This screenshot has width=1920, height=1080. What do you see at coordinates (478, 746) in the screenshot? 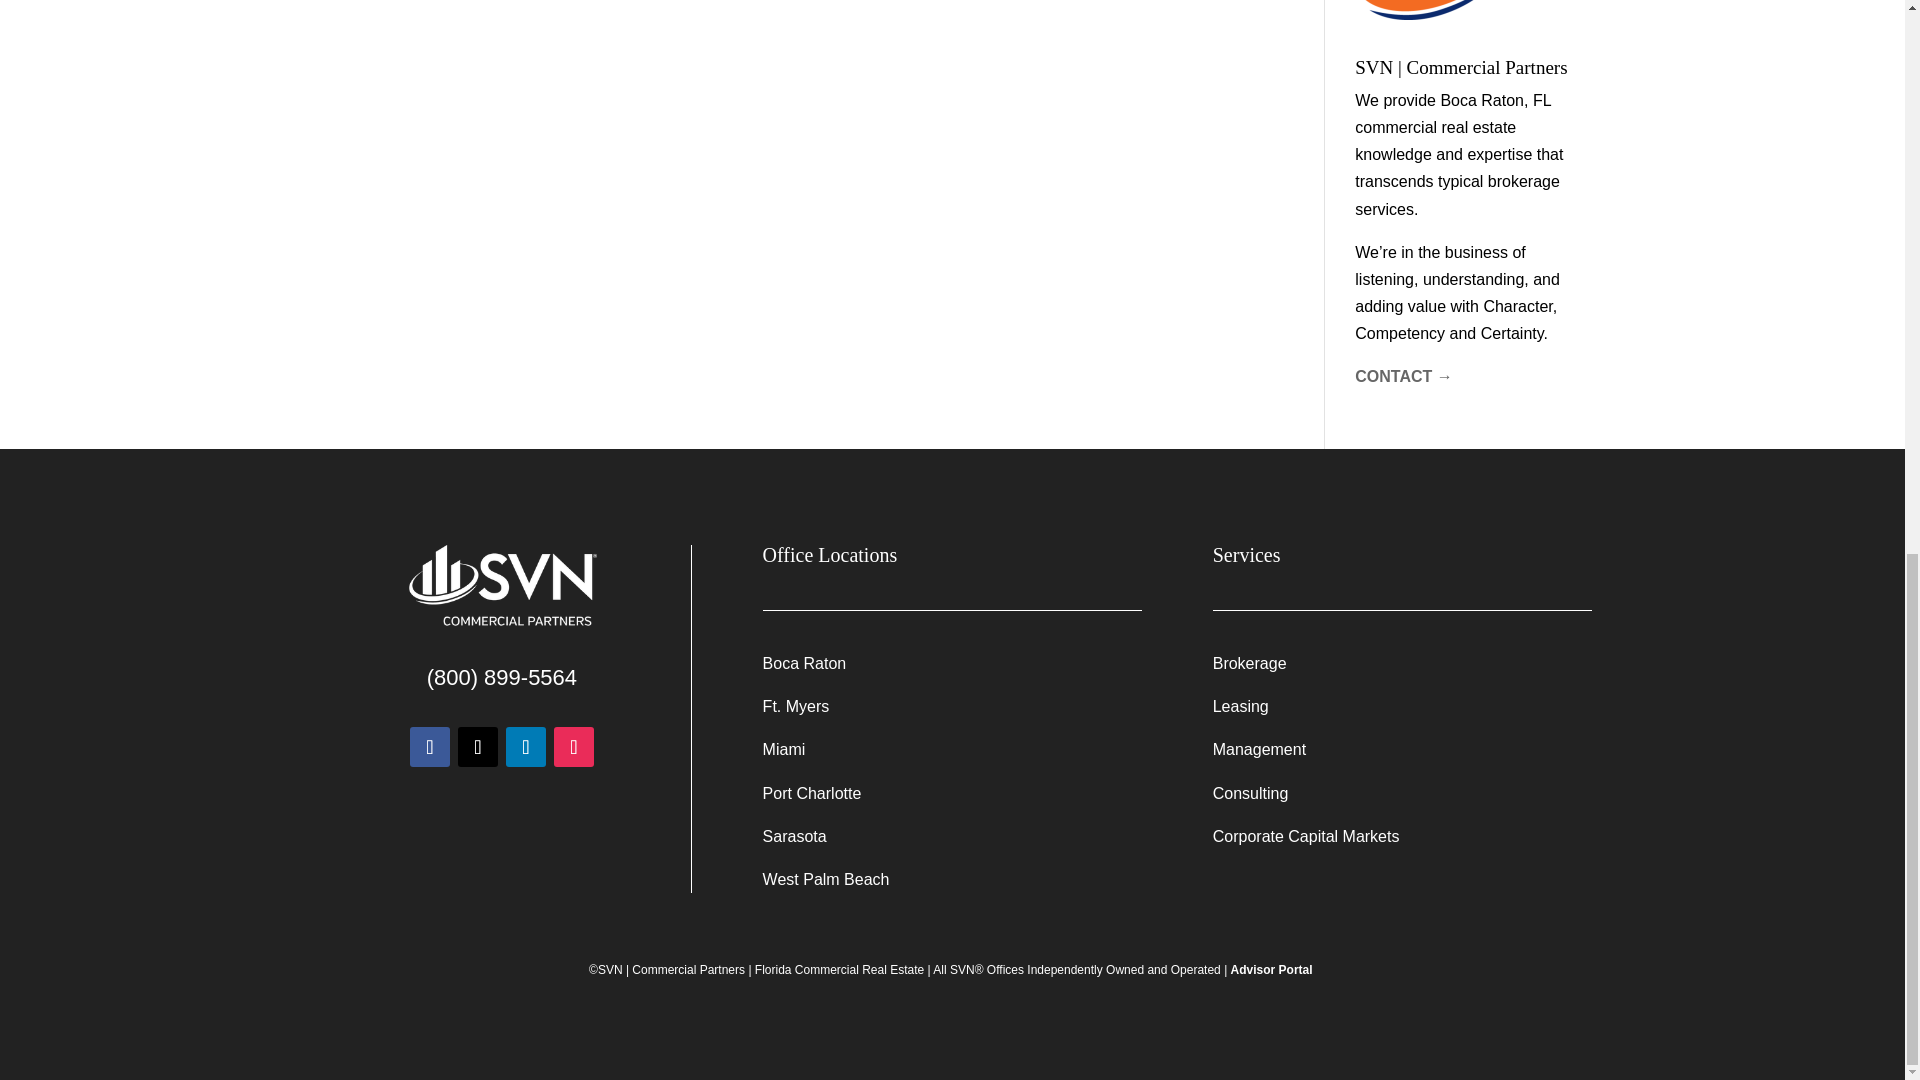
I see `Follow on X` at bounding box center [478, 746].